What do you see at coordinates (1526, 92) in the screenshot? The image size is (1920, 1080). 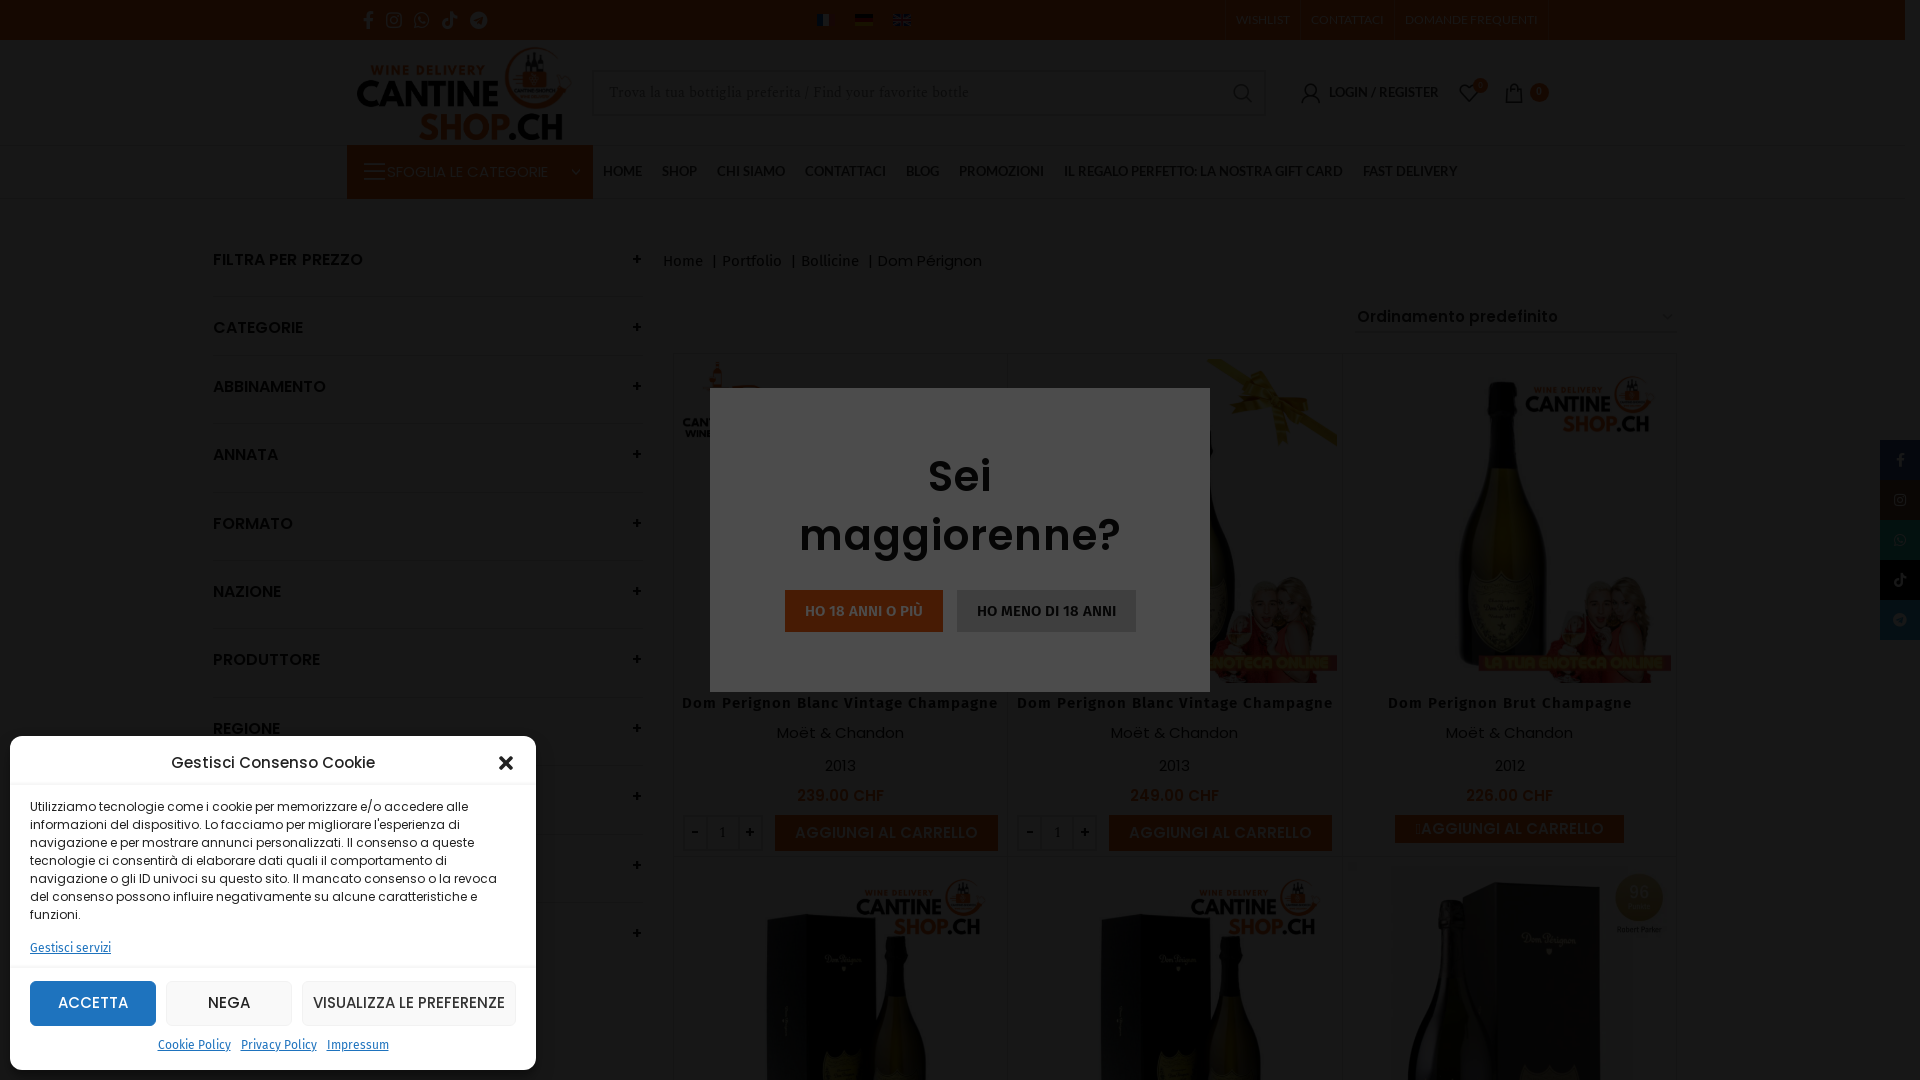 I see `0` at bounding box center [1526, 92].